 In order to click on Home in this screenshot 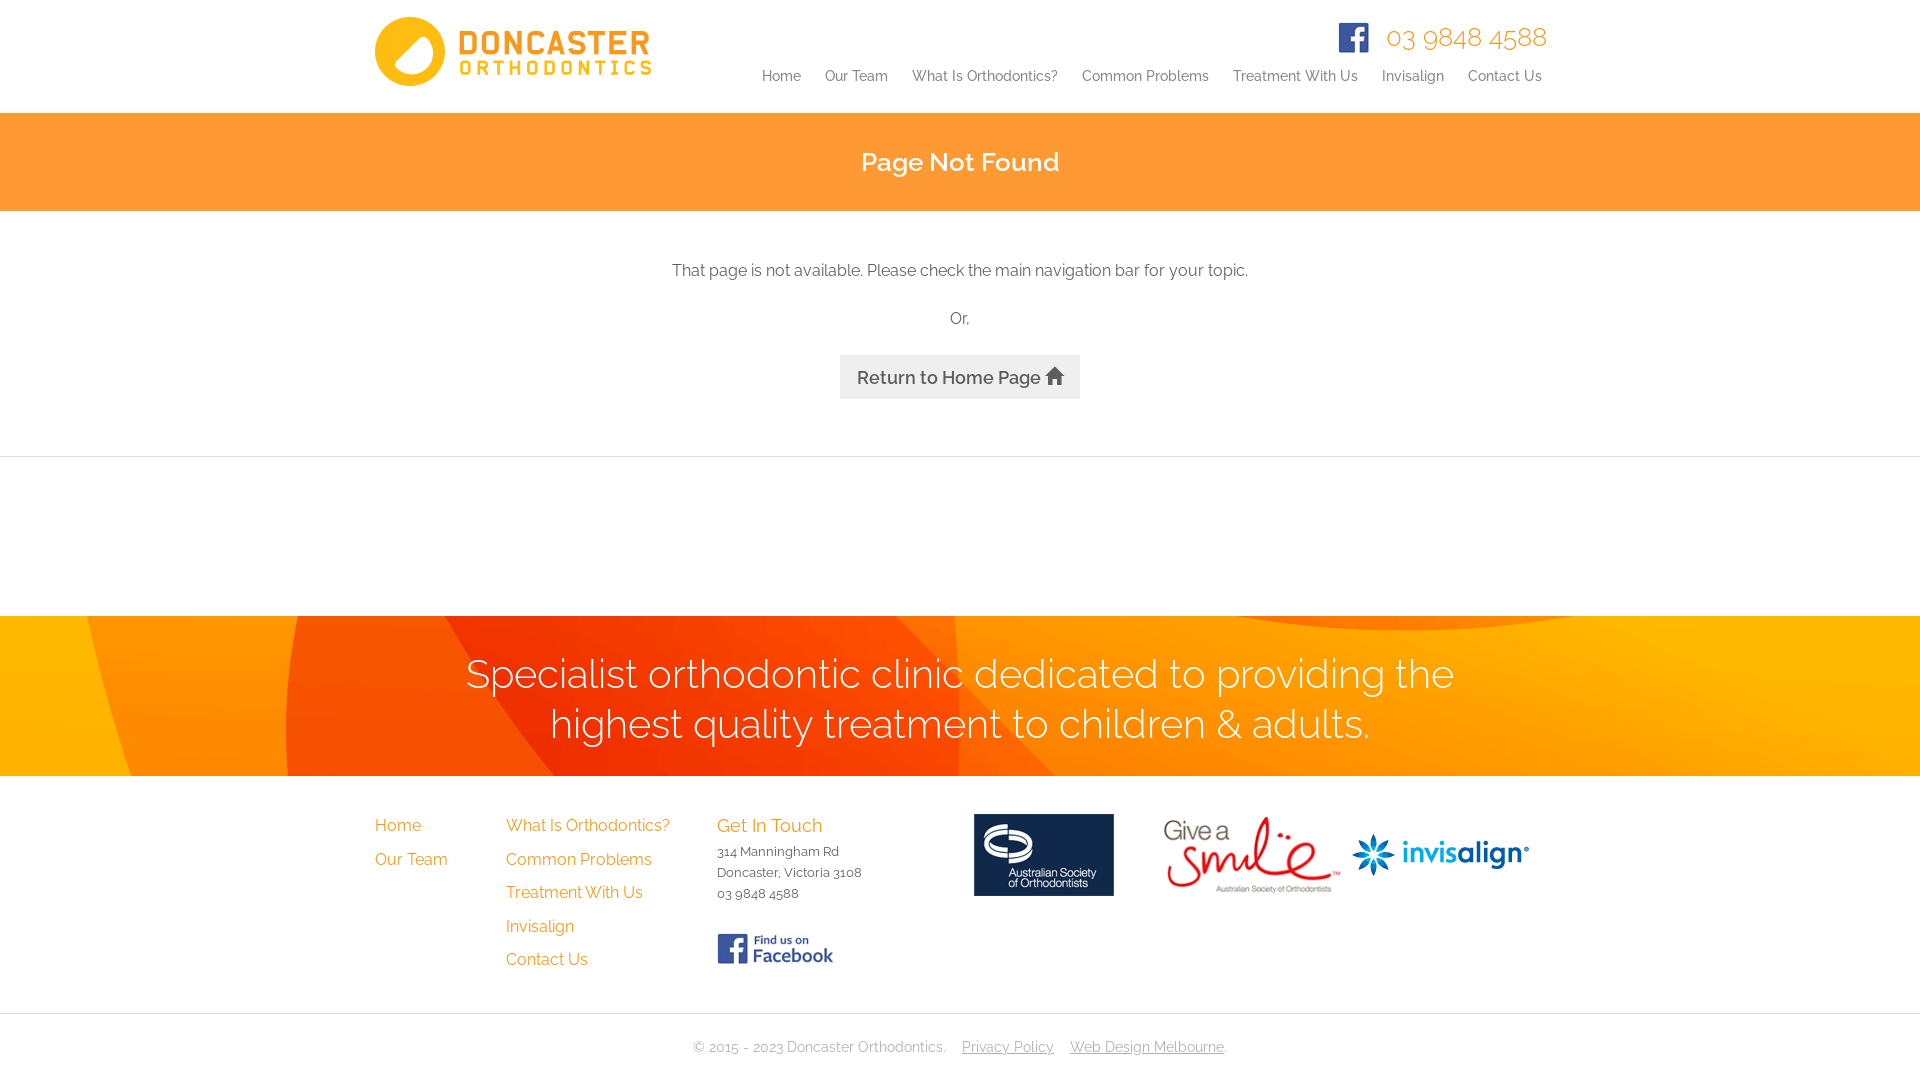, I will do `click(782, 90)`.